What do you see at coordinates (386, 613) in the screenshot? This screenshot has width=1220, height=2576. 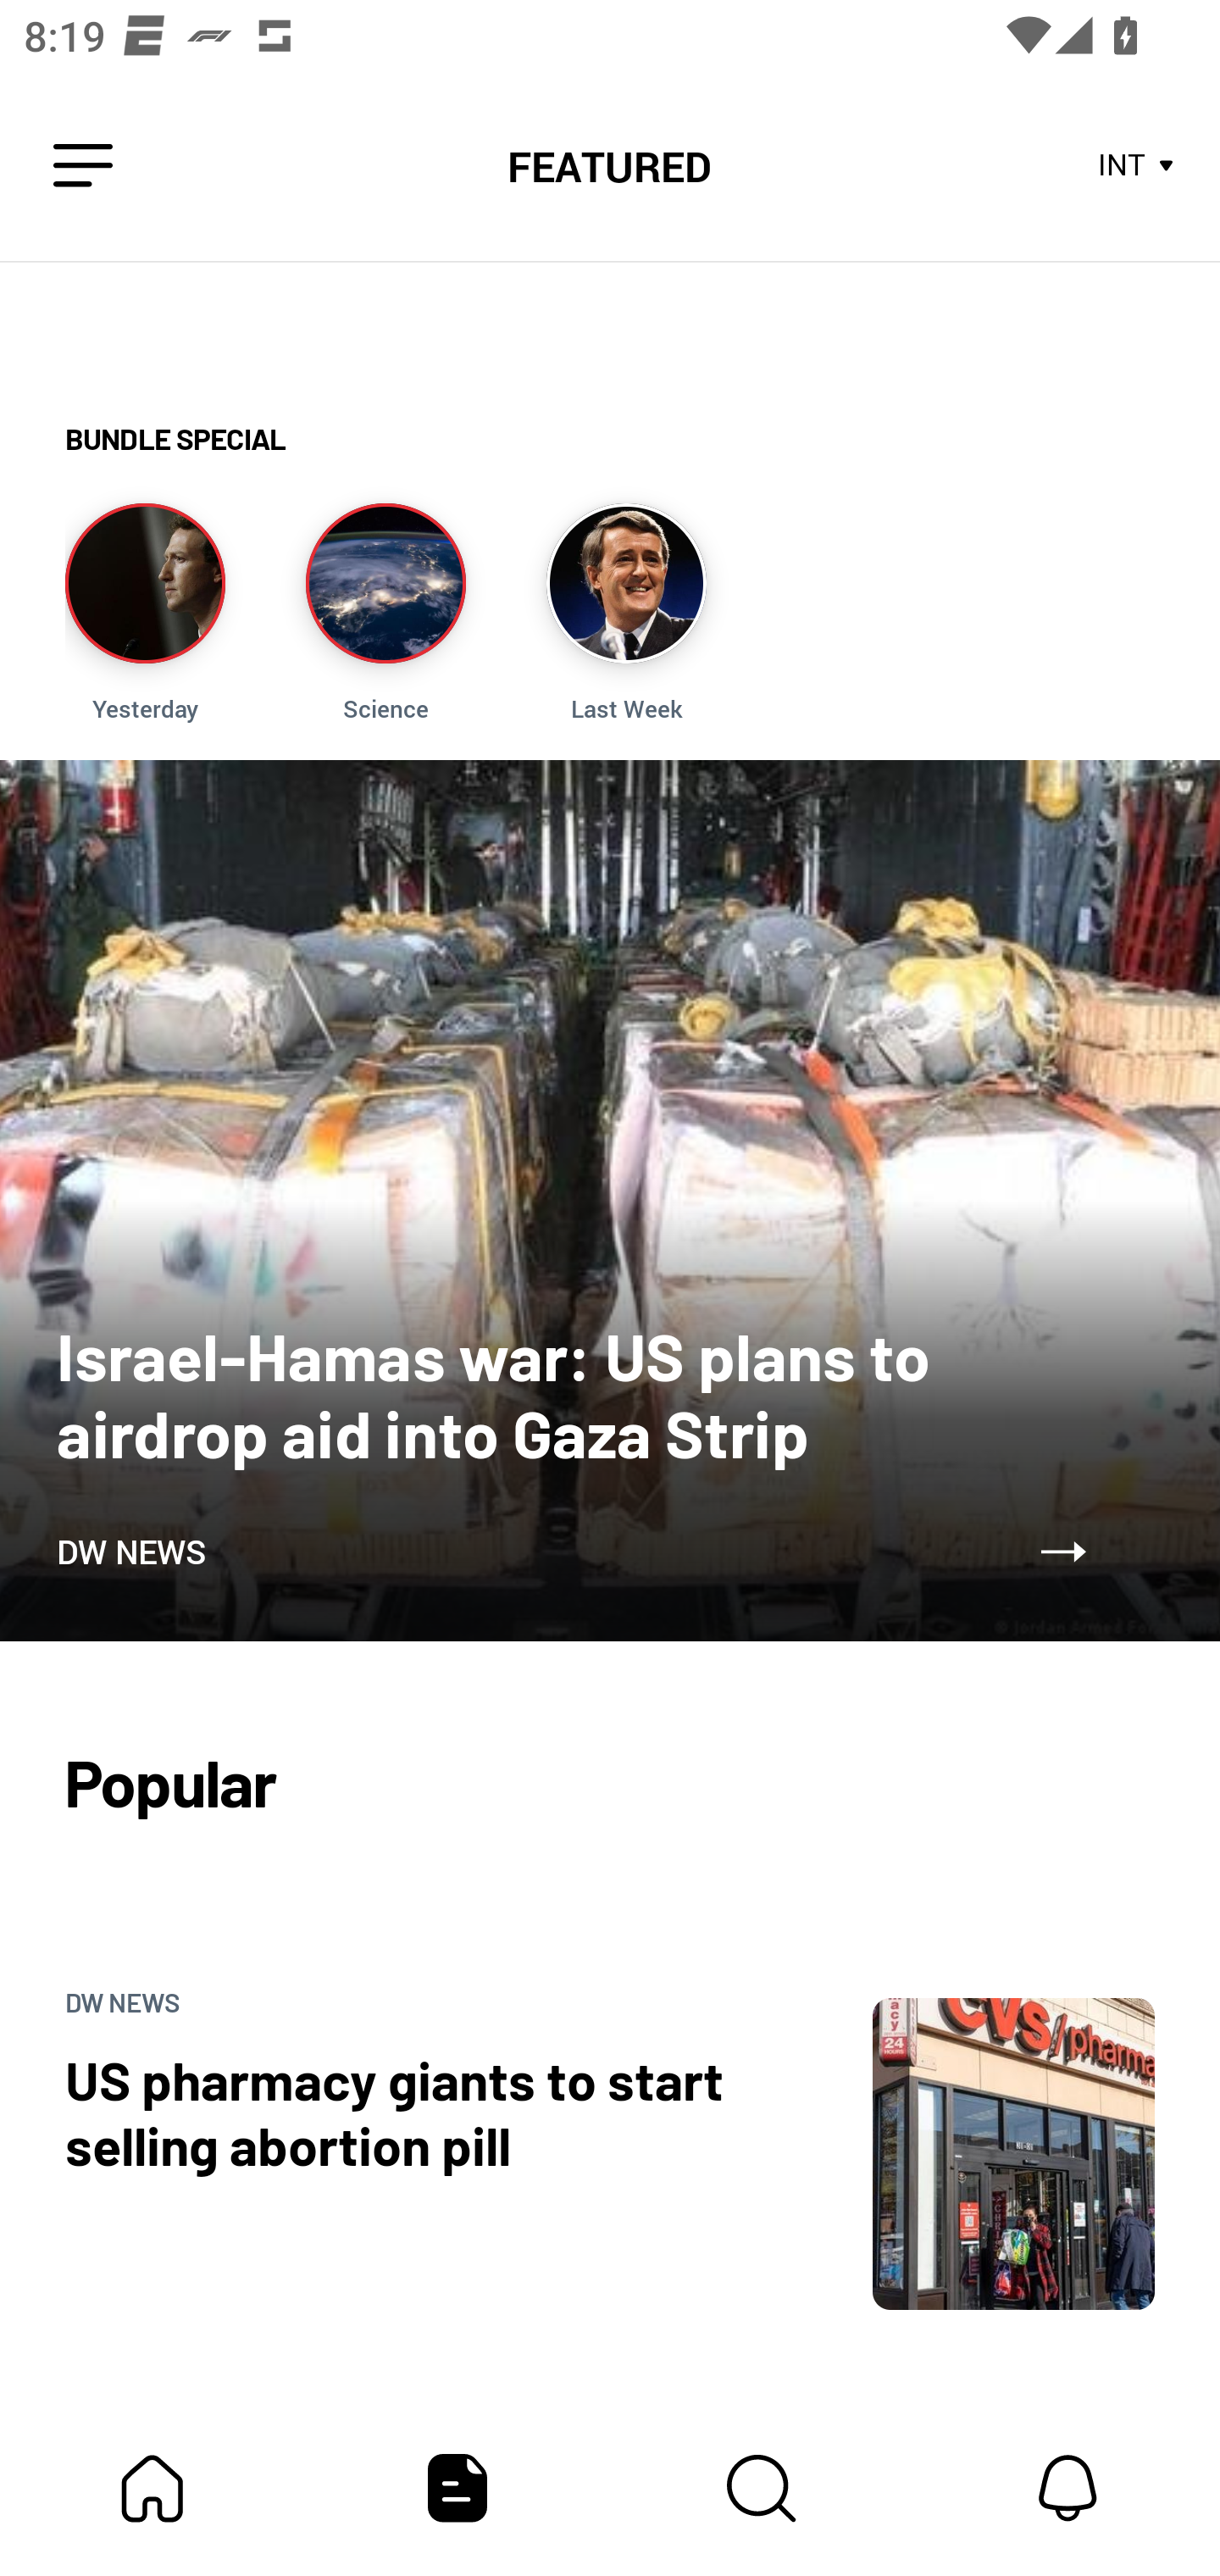 I see `Story Image Science` at bounding box center [386, 613].